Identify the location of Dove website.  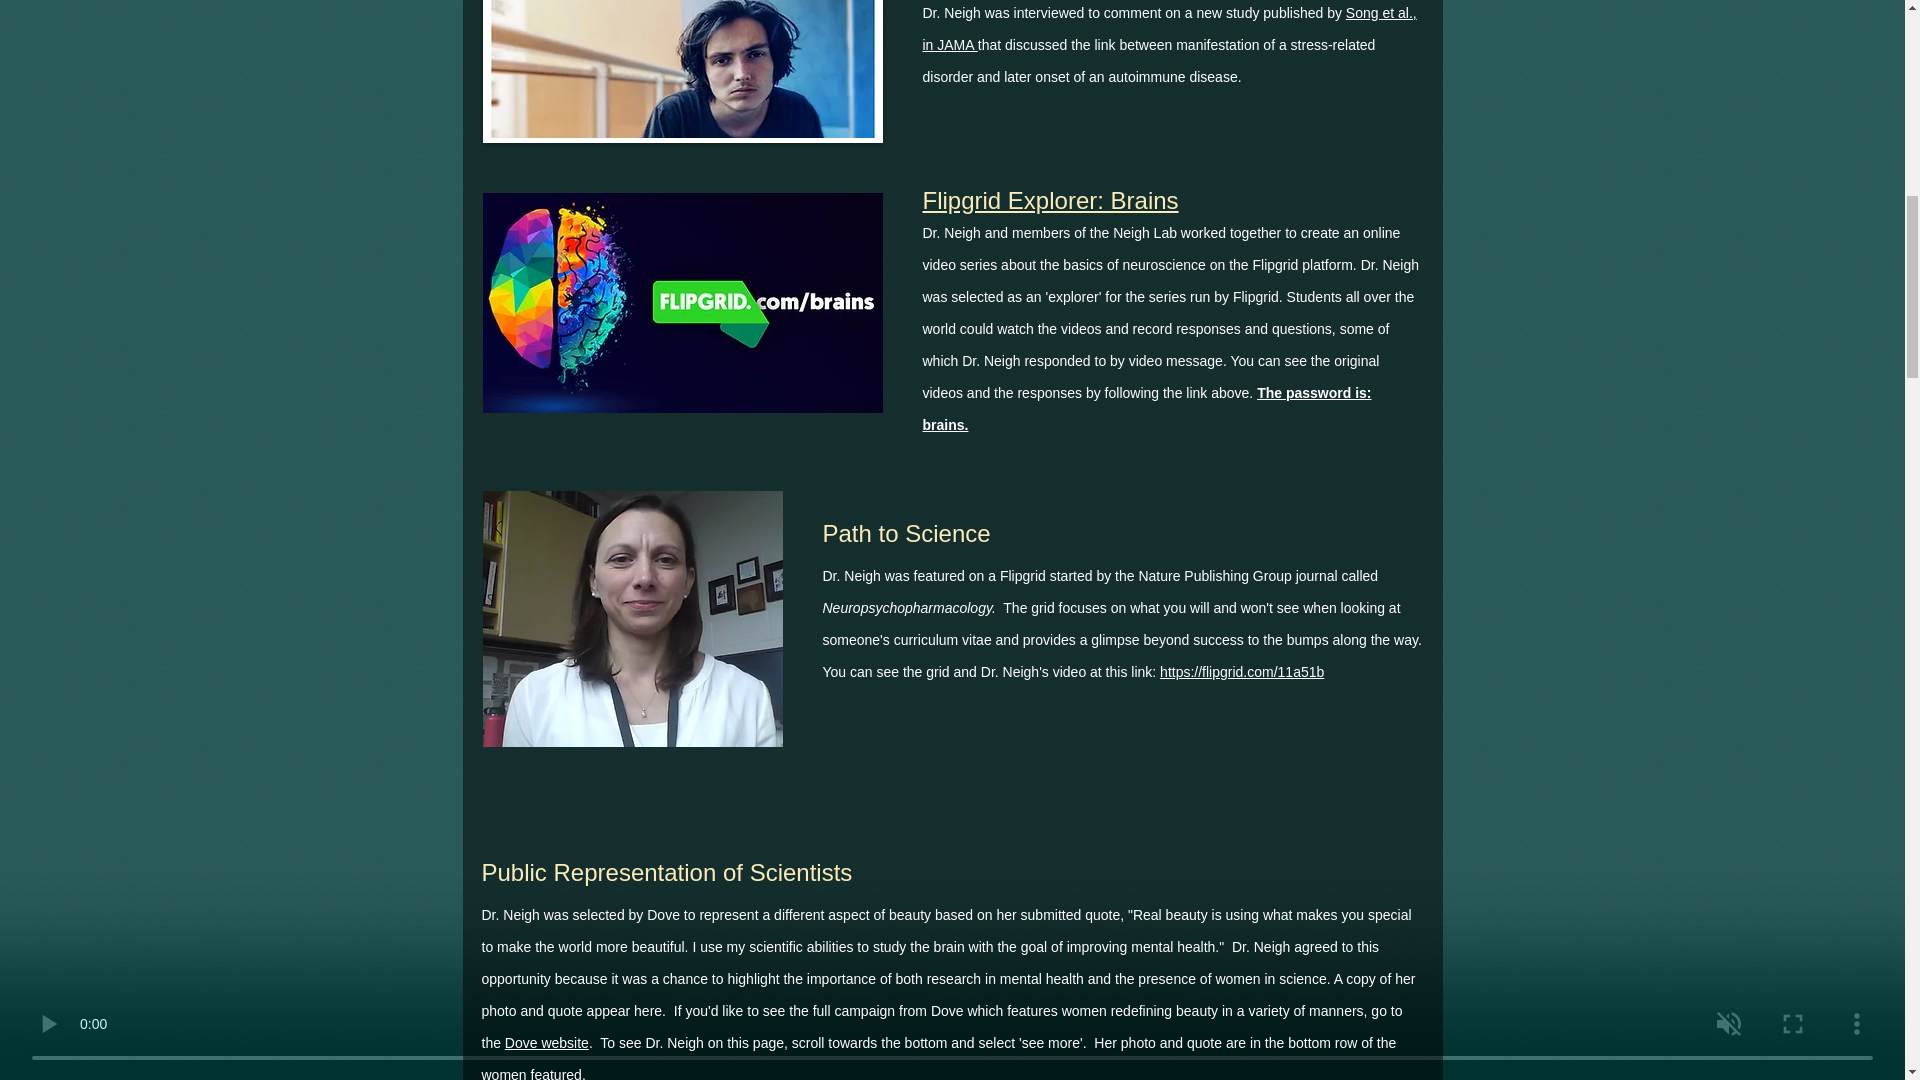
(546, 1042).